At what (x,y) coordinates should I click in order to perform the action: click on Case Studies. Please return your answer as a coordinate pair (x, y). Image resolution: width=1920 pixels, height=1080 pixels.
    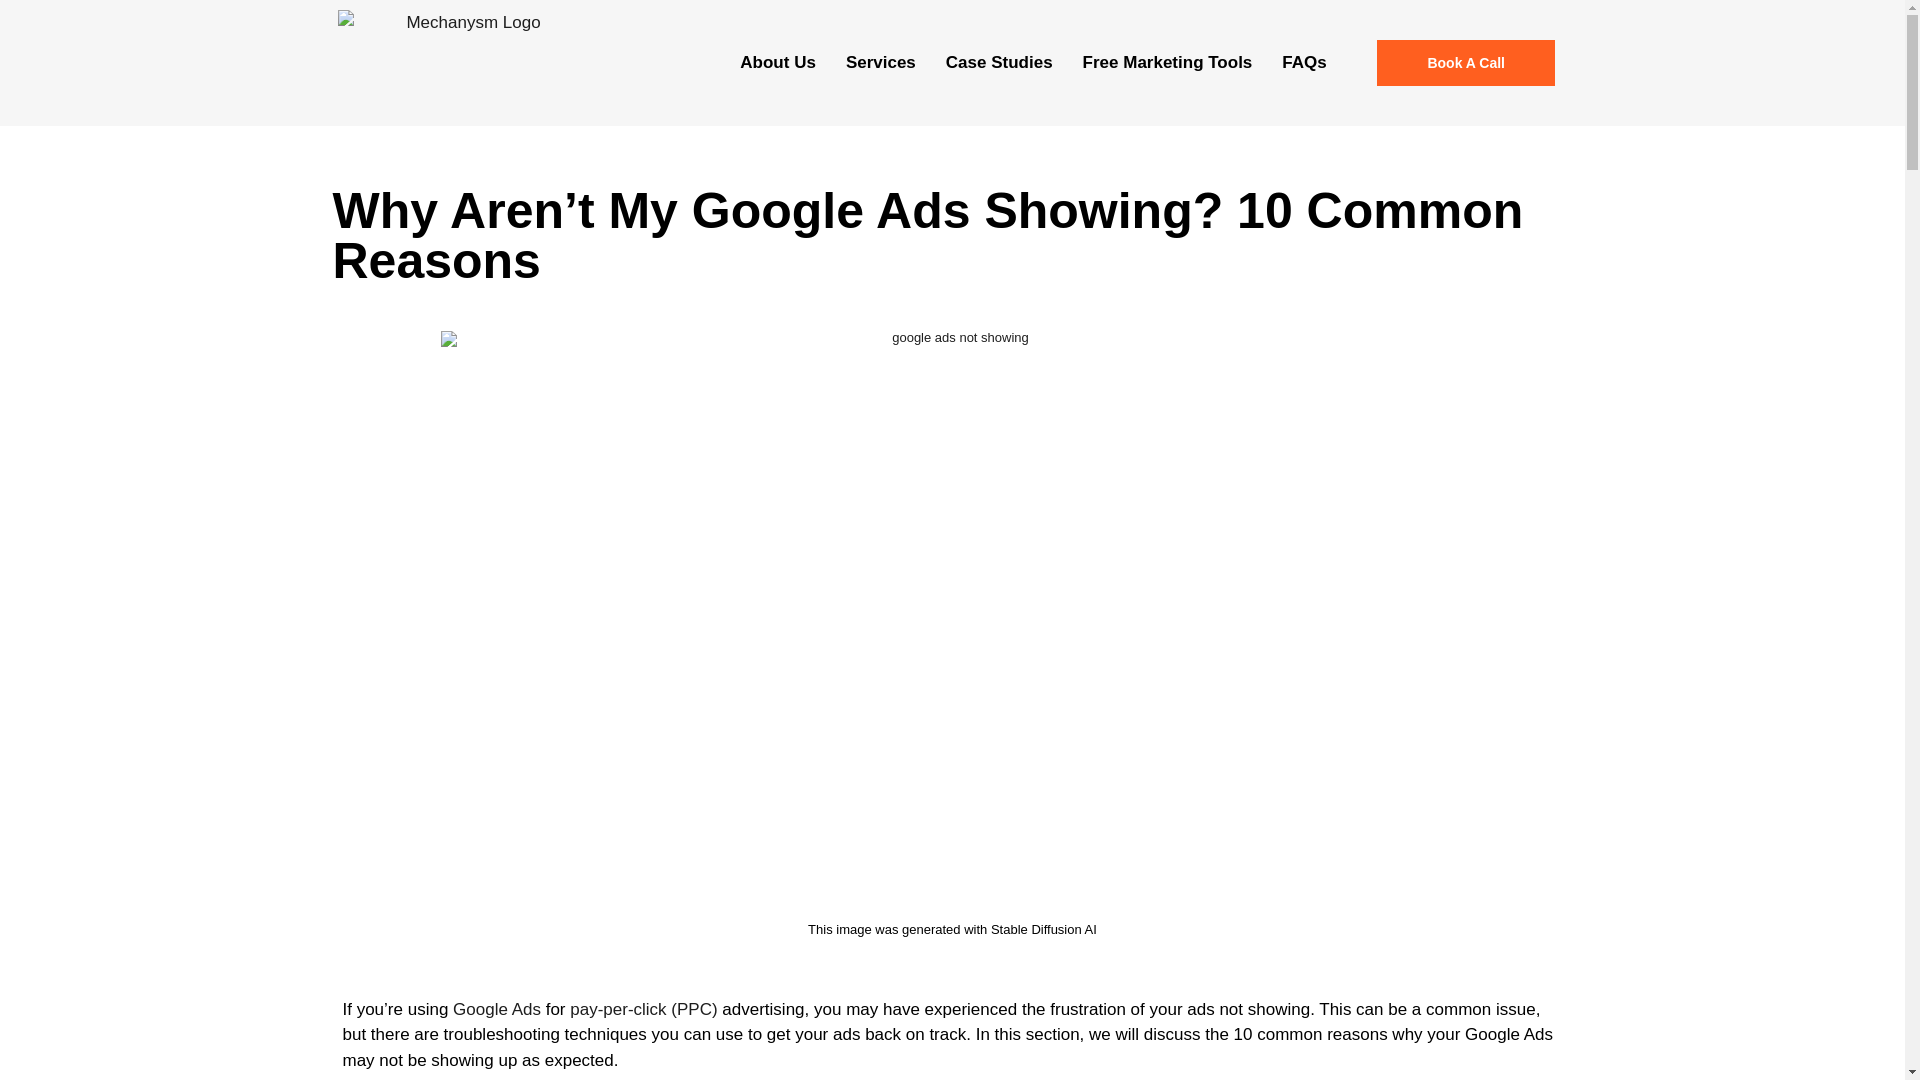
    Looking at the image, I should click on (999, 62).